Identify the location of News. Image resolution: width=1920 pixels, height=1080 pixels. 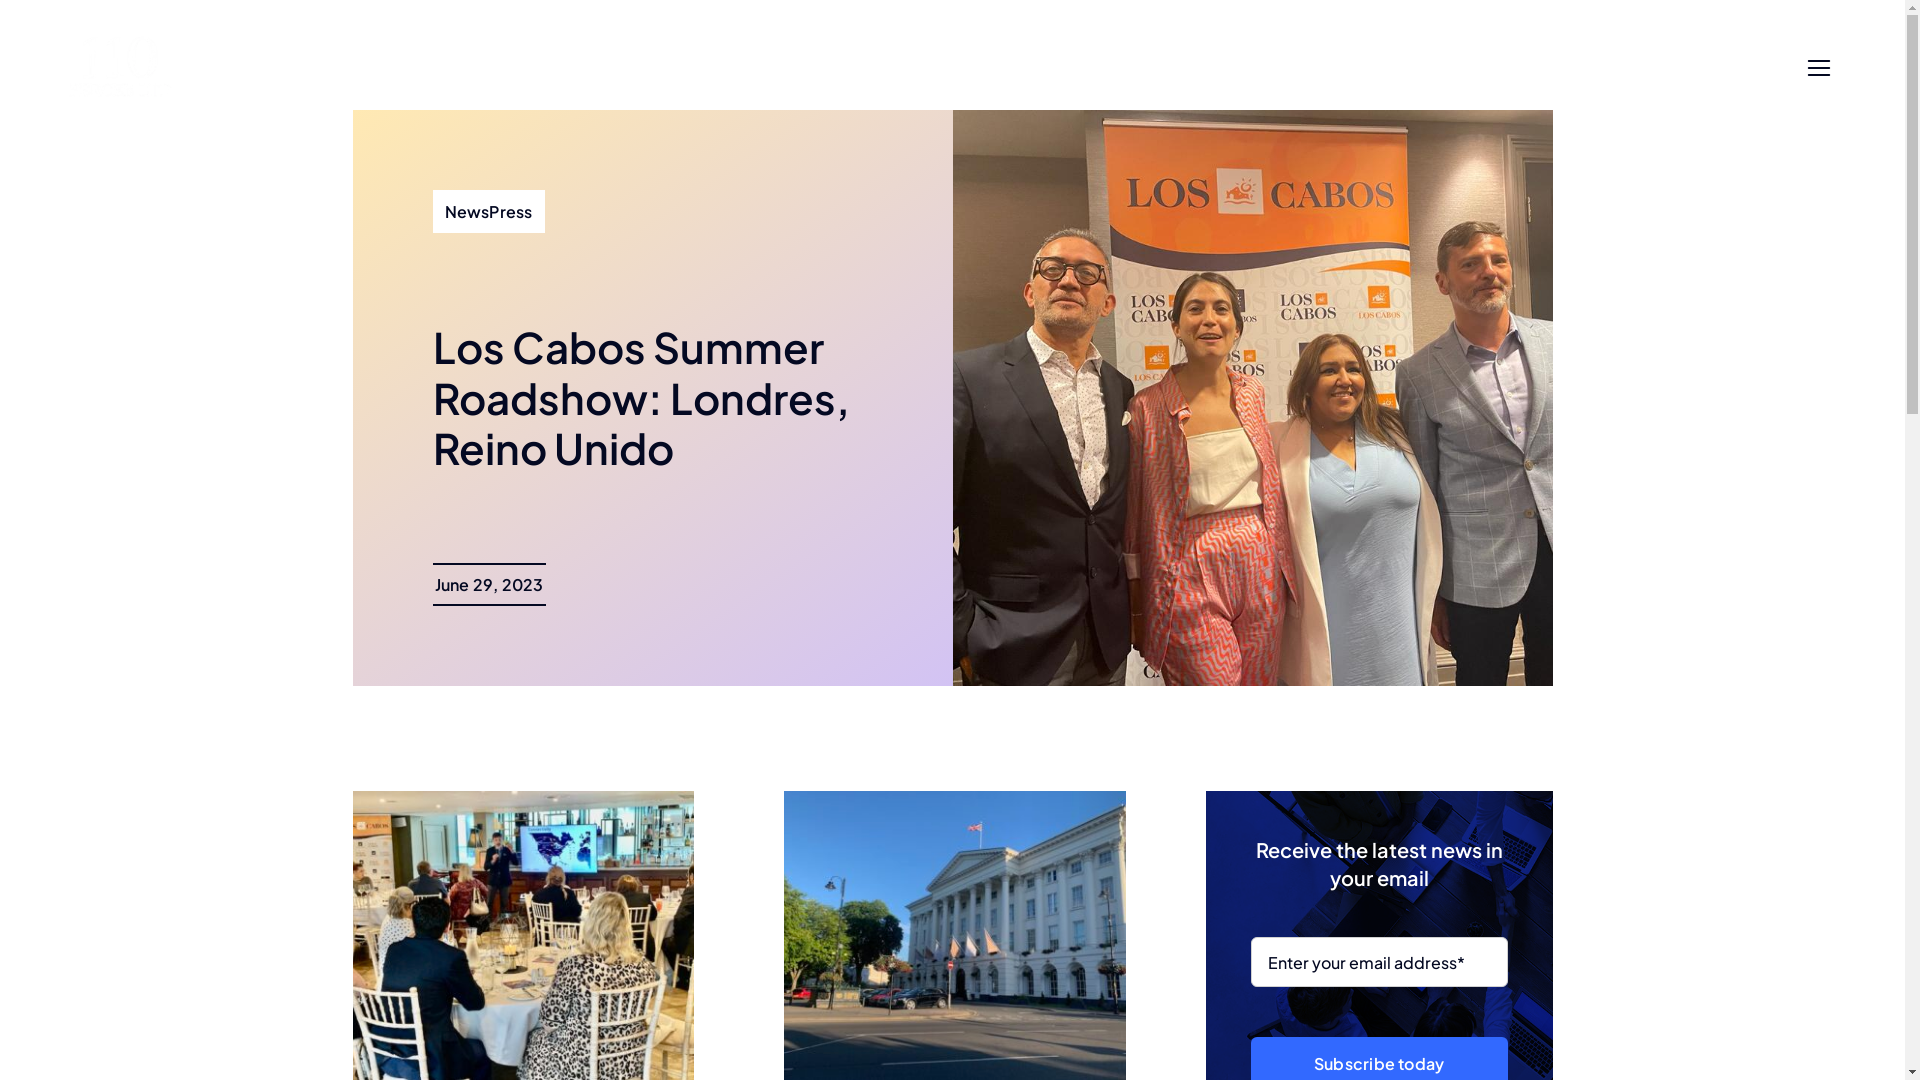
(990, 68).